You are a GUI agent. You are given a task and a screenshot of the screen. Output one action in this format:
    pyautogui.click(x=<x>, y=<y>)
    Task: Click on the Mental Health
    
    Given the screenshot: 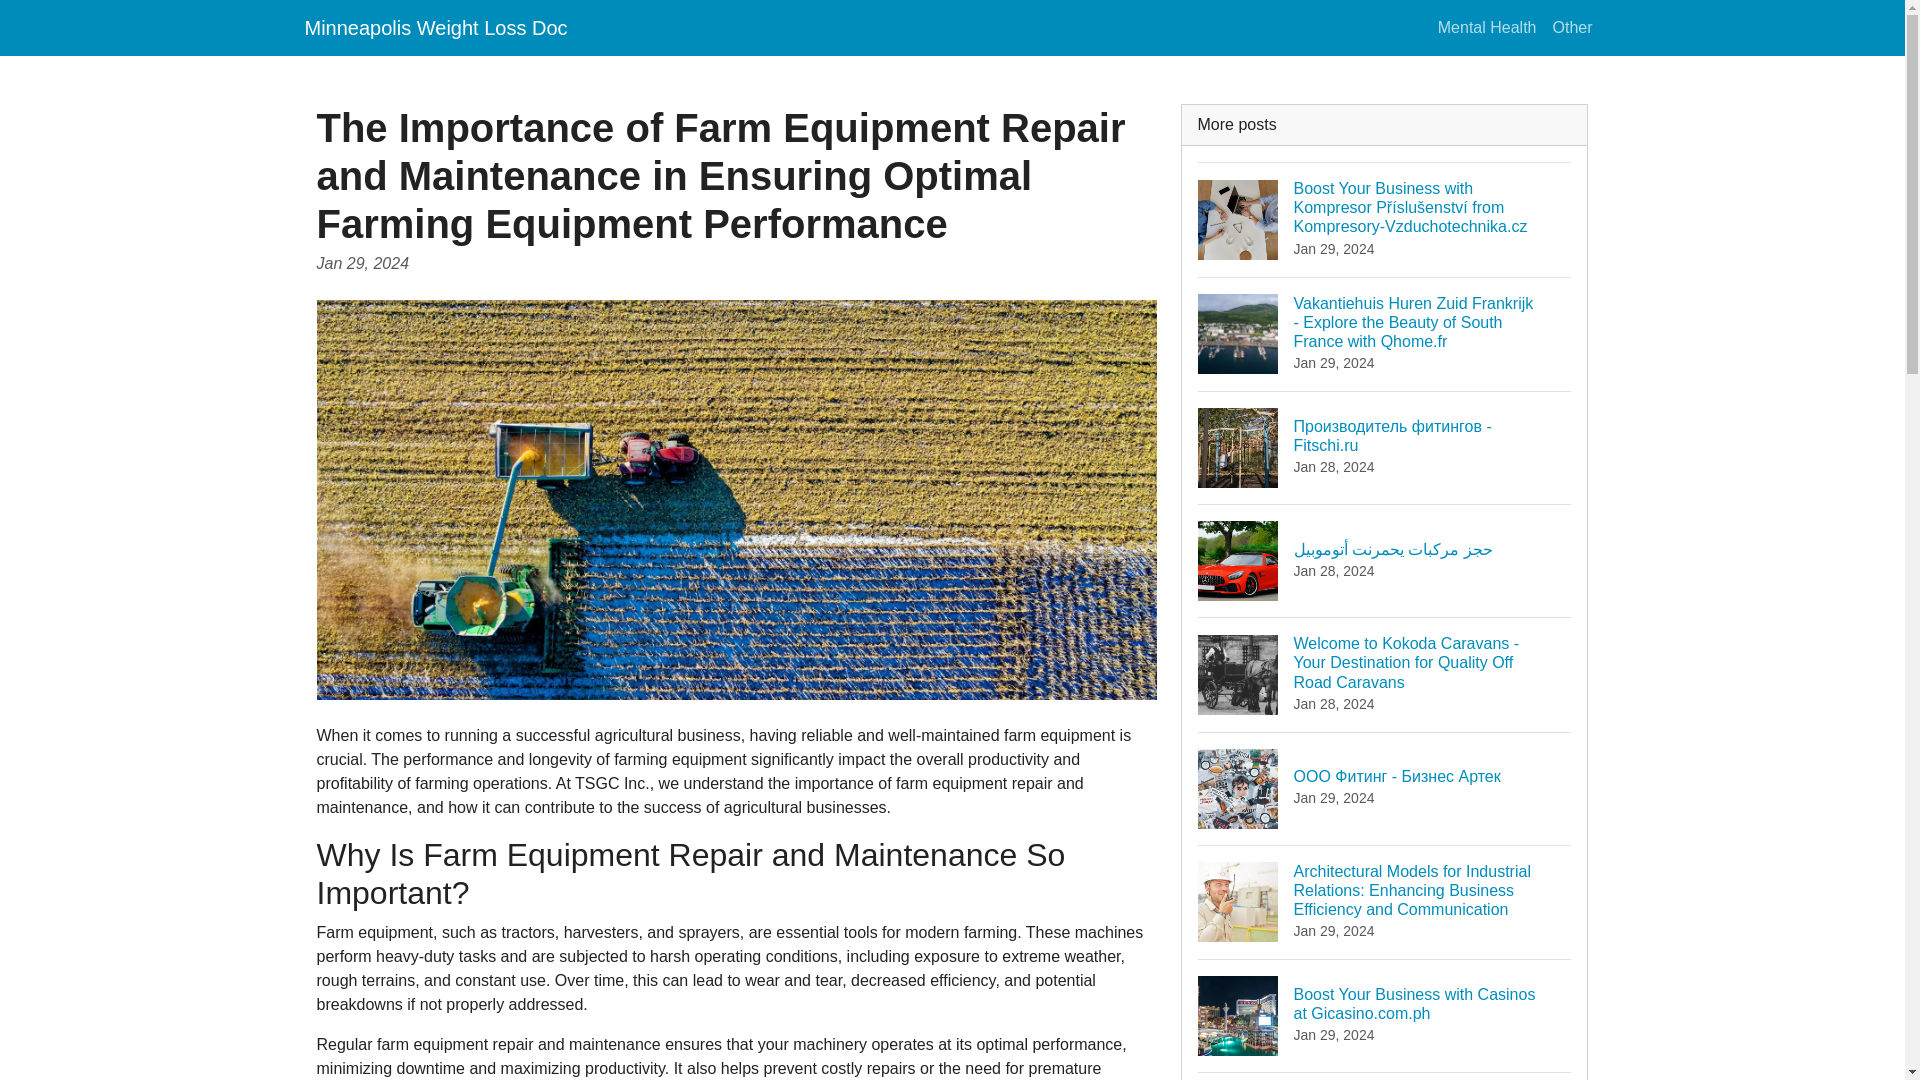 What is the action you would take?
    pyautogui.click(x=1488, y=27)
    